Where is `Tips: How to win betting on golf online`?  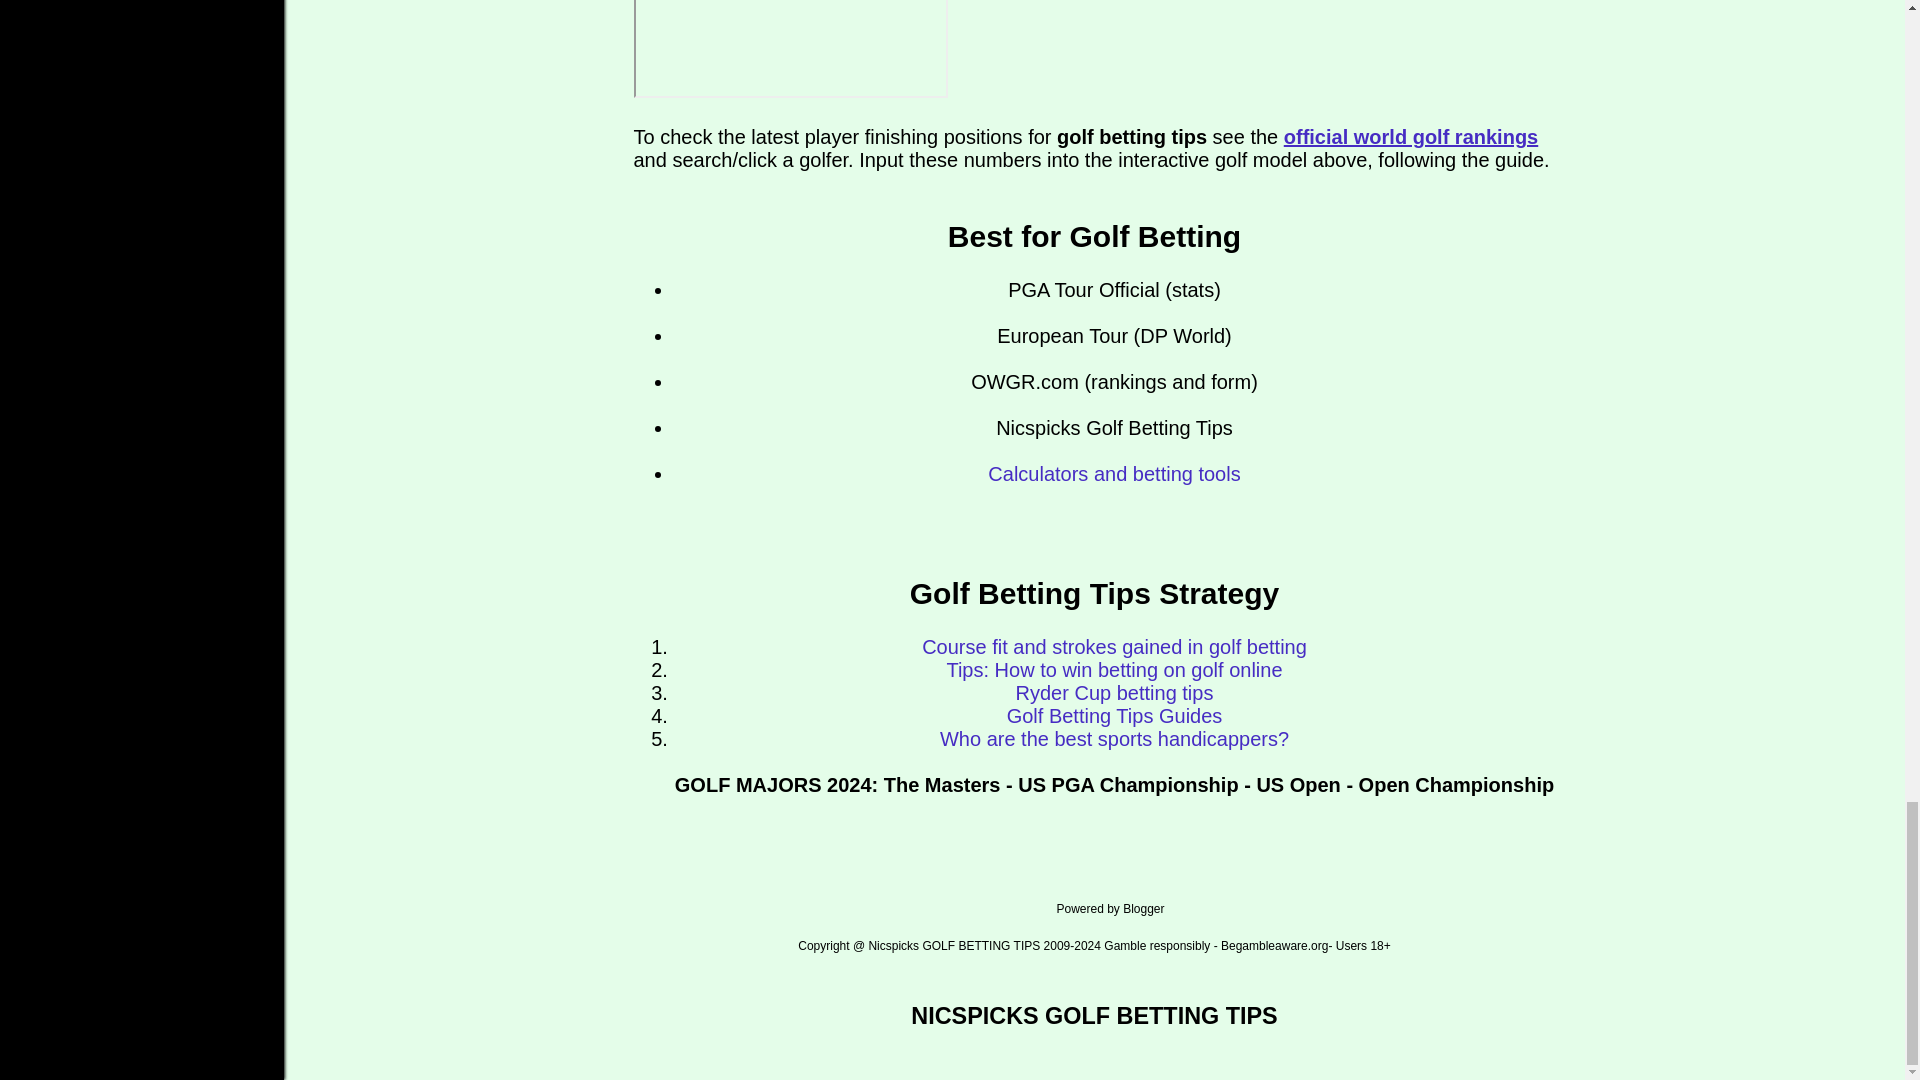 Tips: How to win betting on golf online is located at coordinates (1114, 670).